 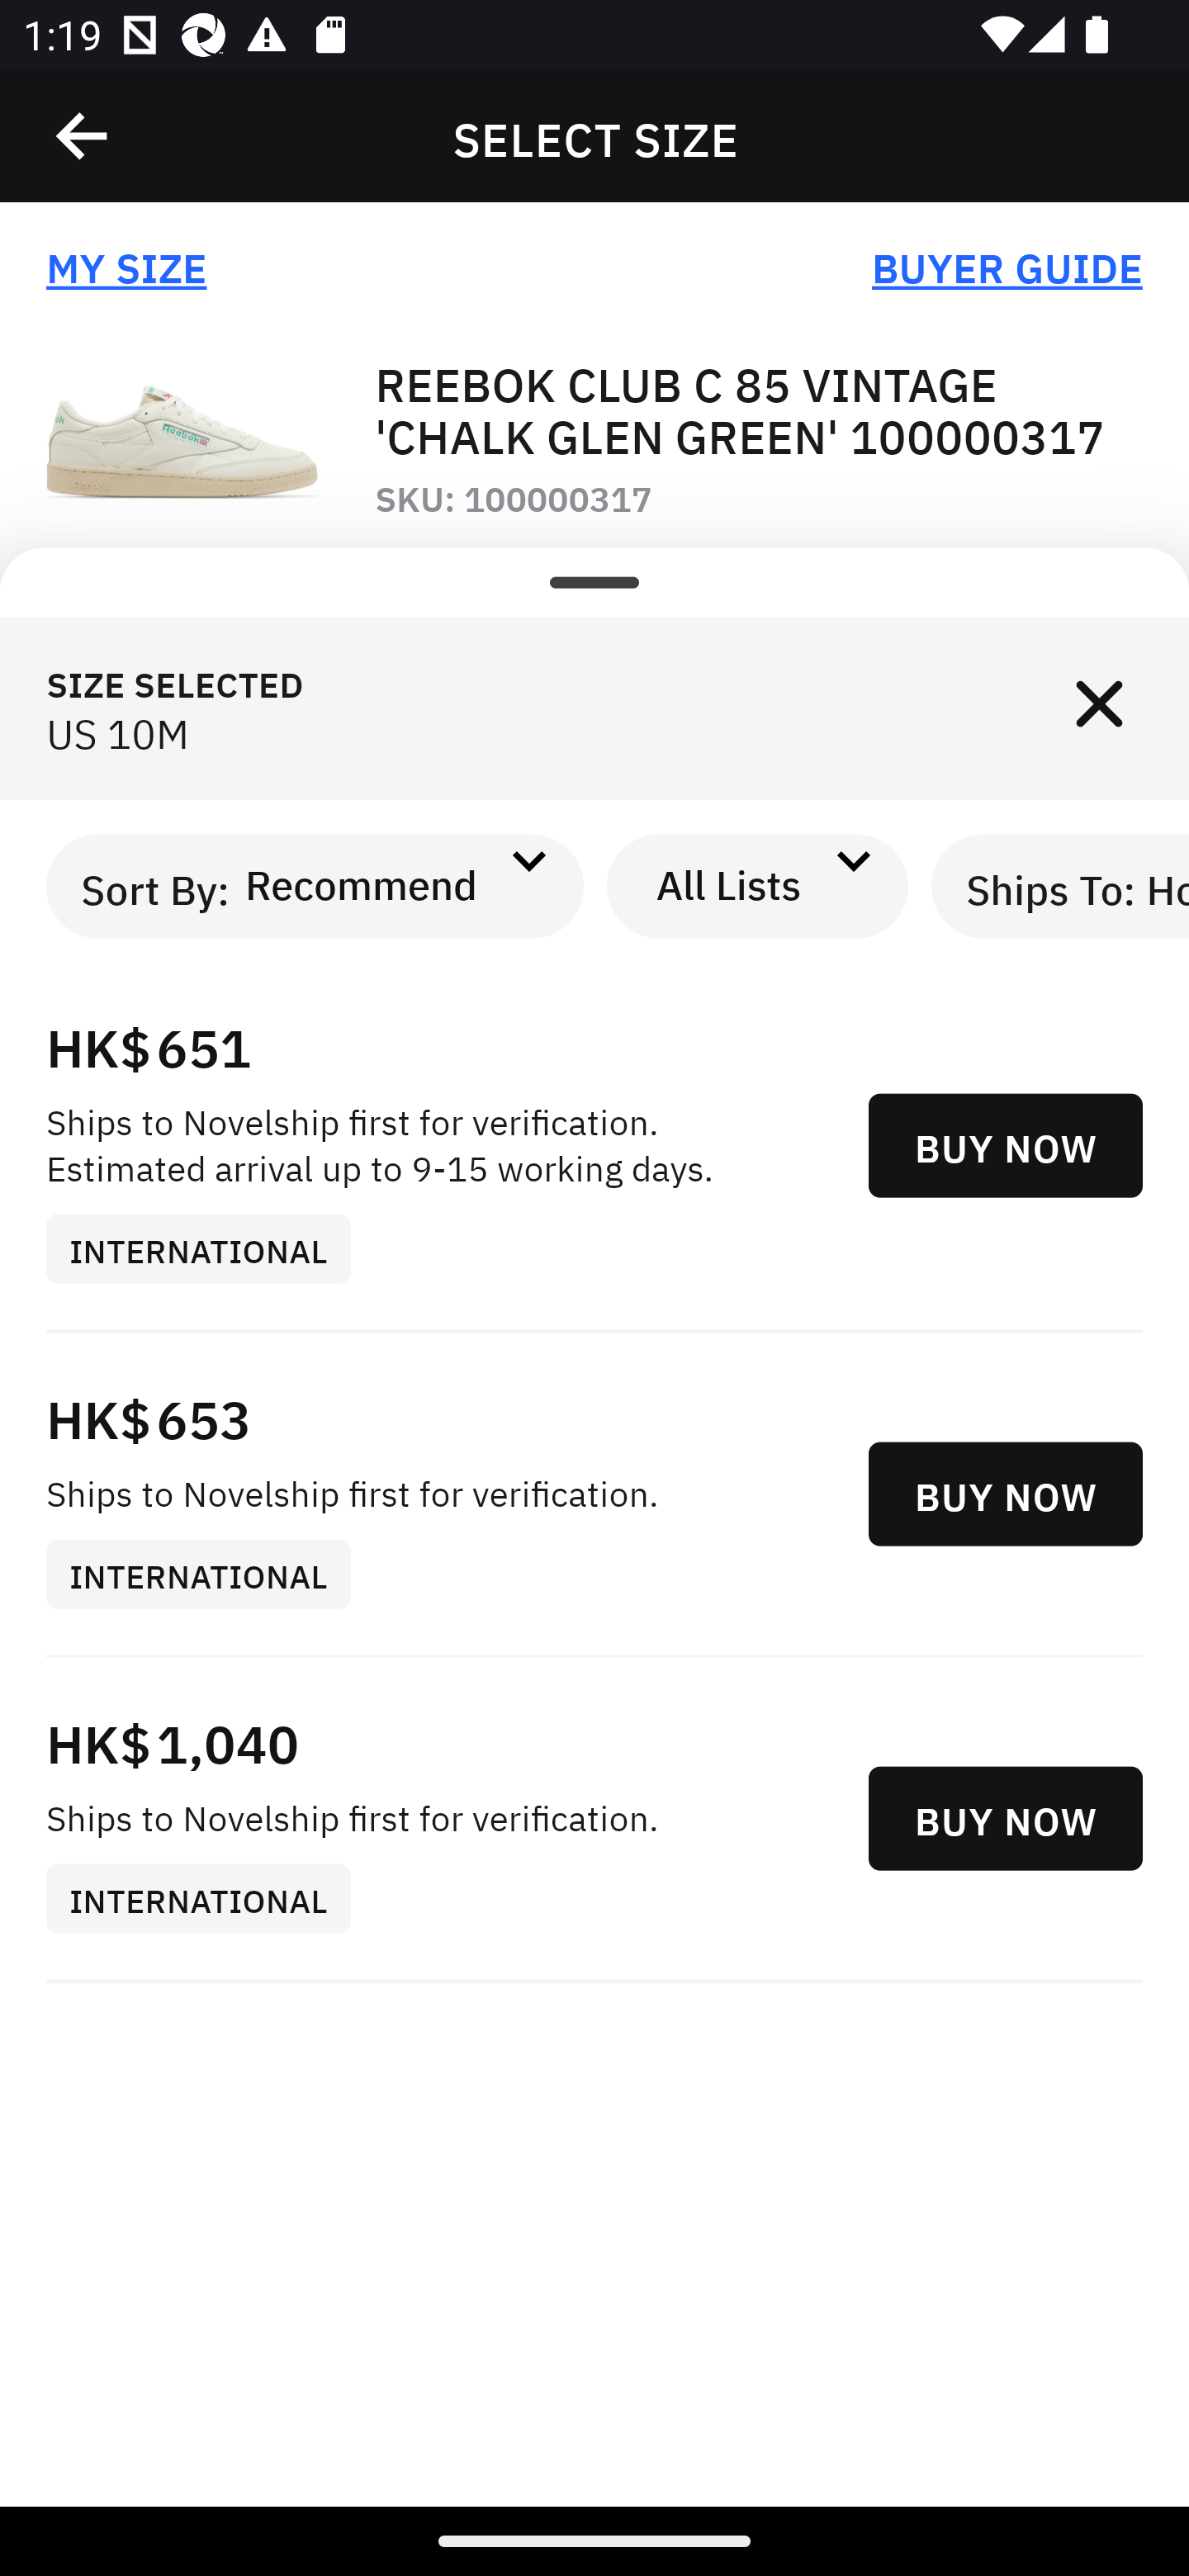 I want to click on All Lists , so click(x=758, y=885).